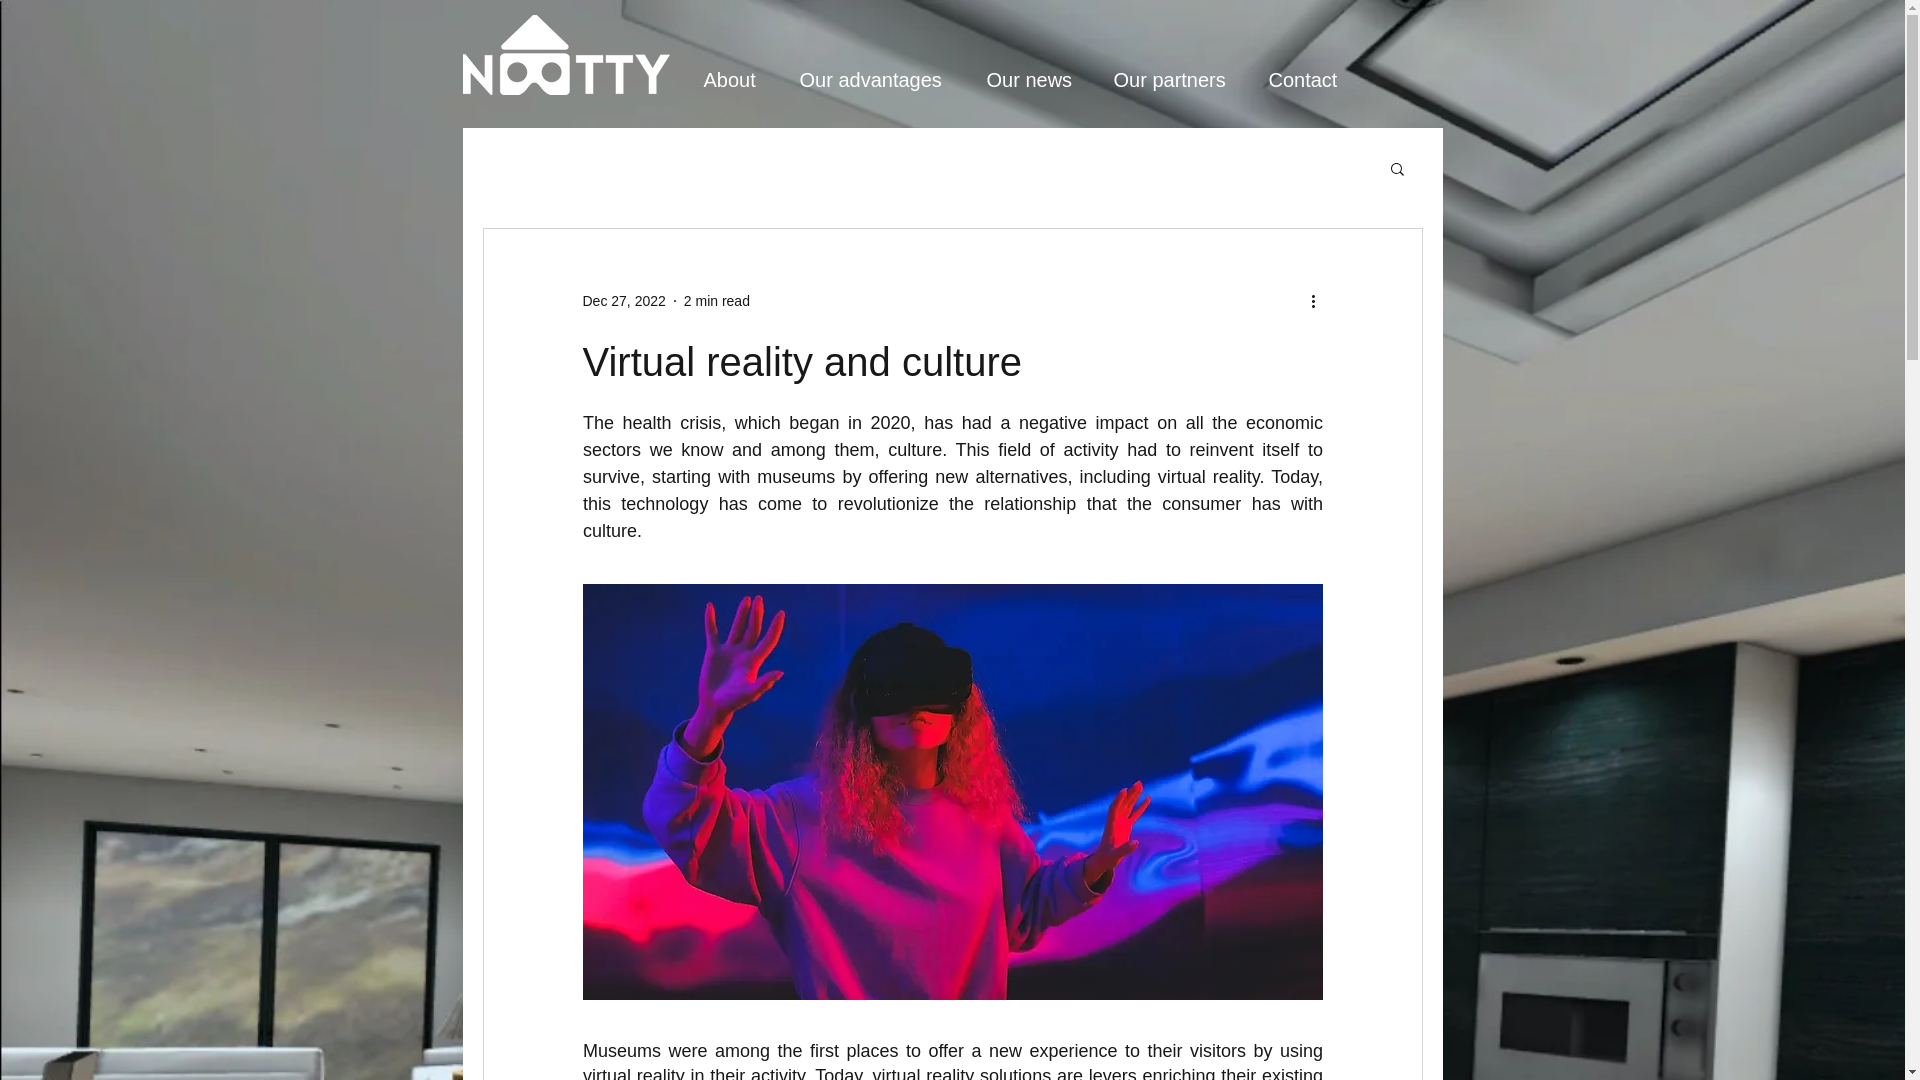  Describe the element at coordinates (1314, 80) in the screenshot. I see `Contact` at that location.